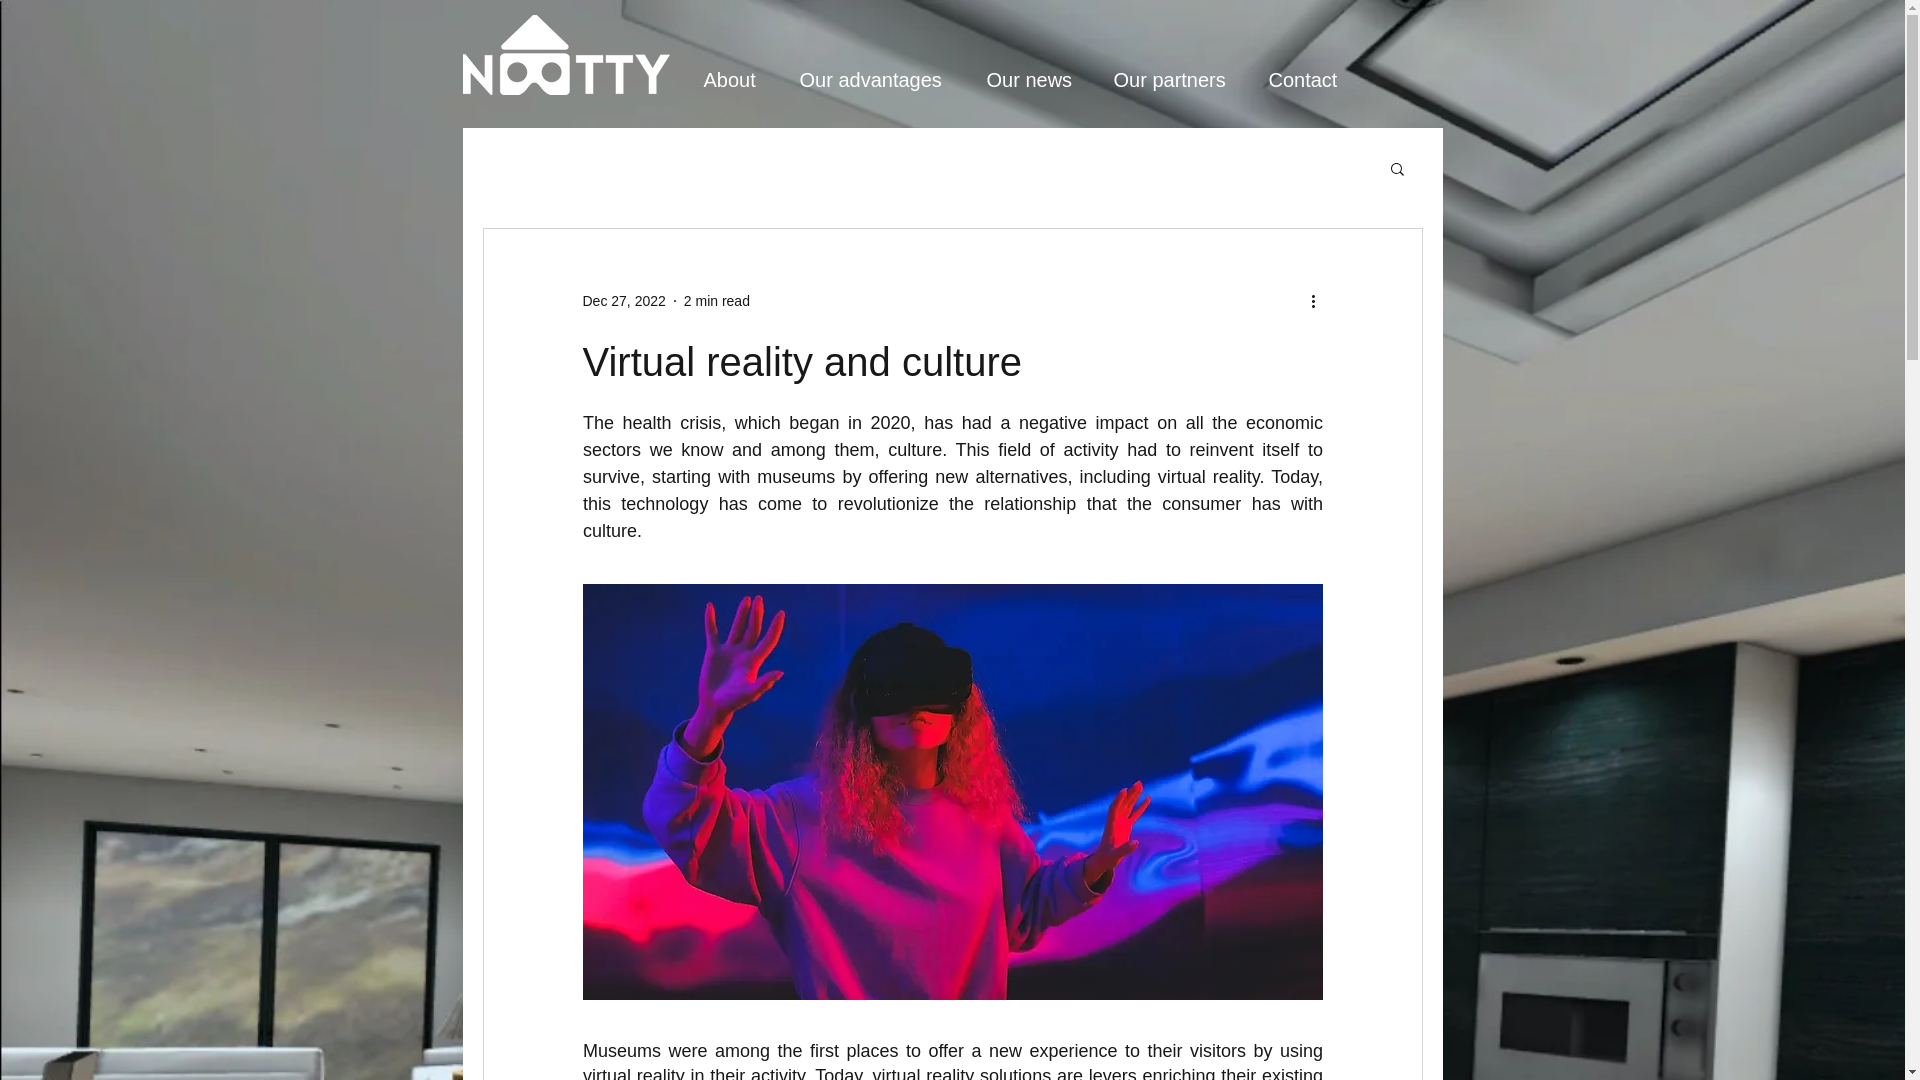  Describe the element at coordinates (1314, 80) in the screenshot. I see `Contact` at that location.